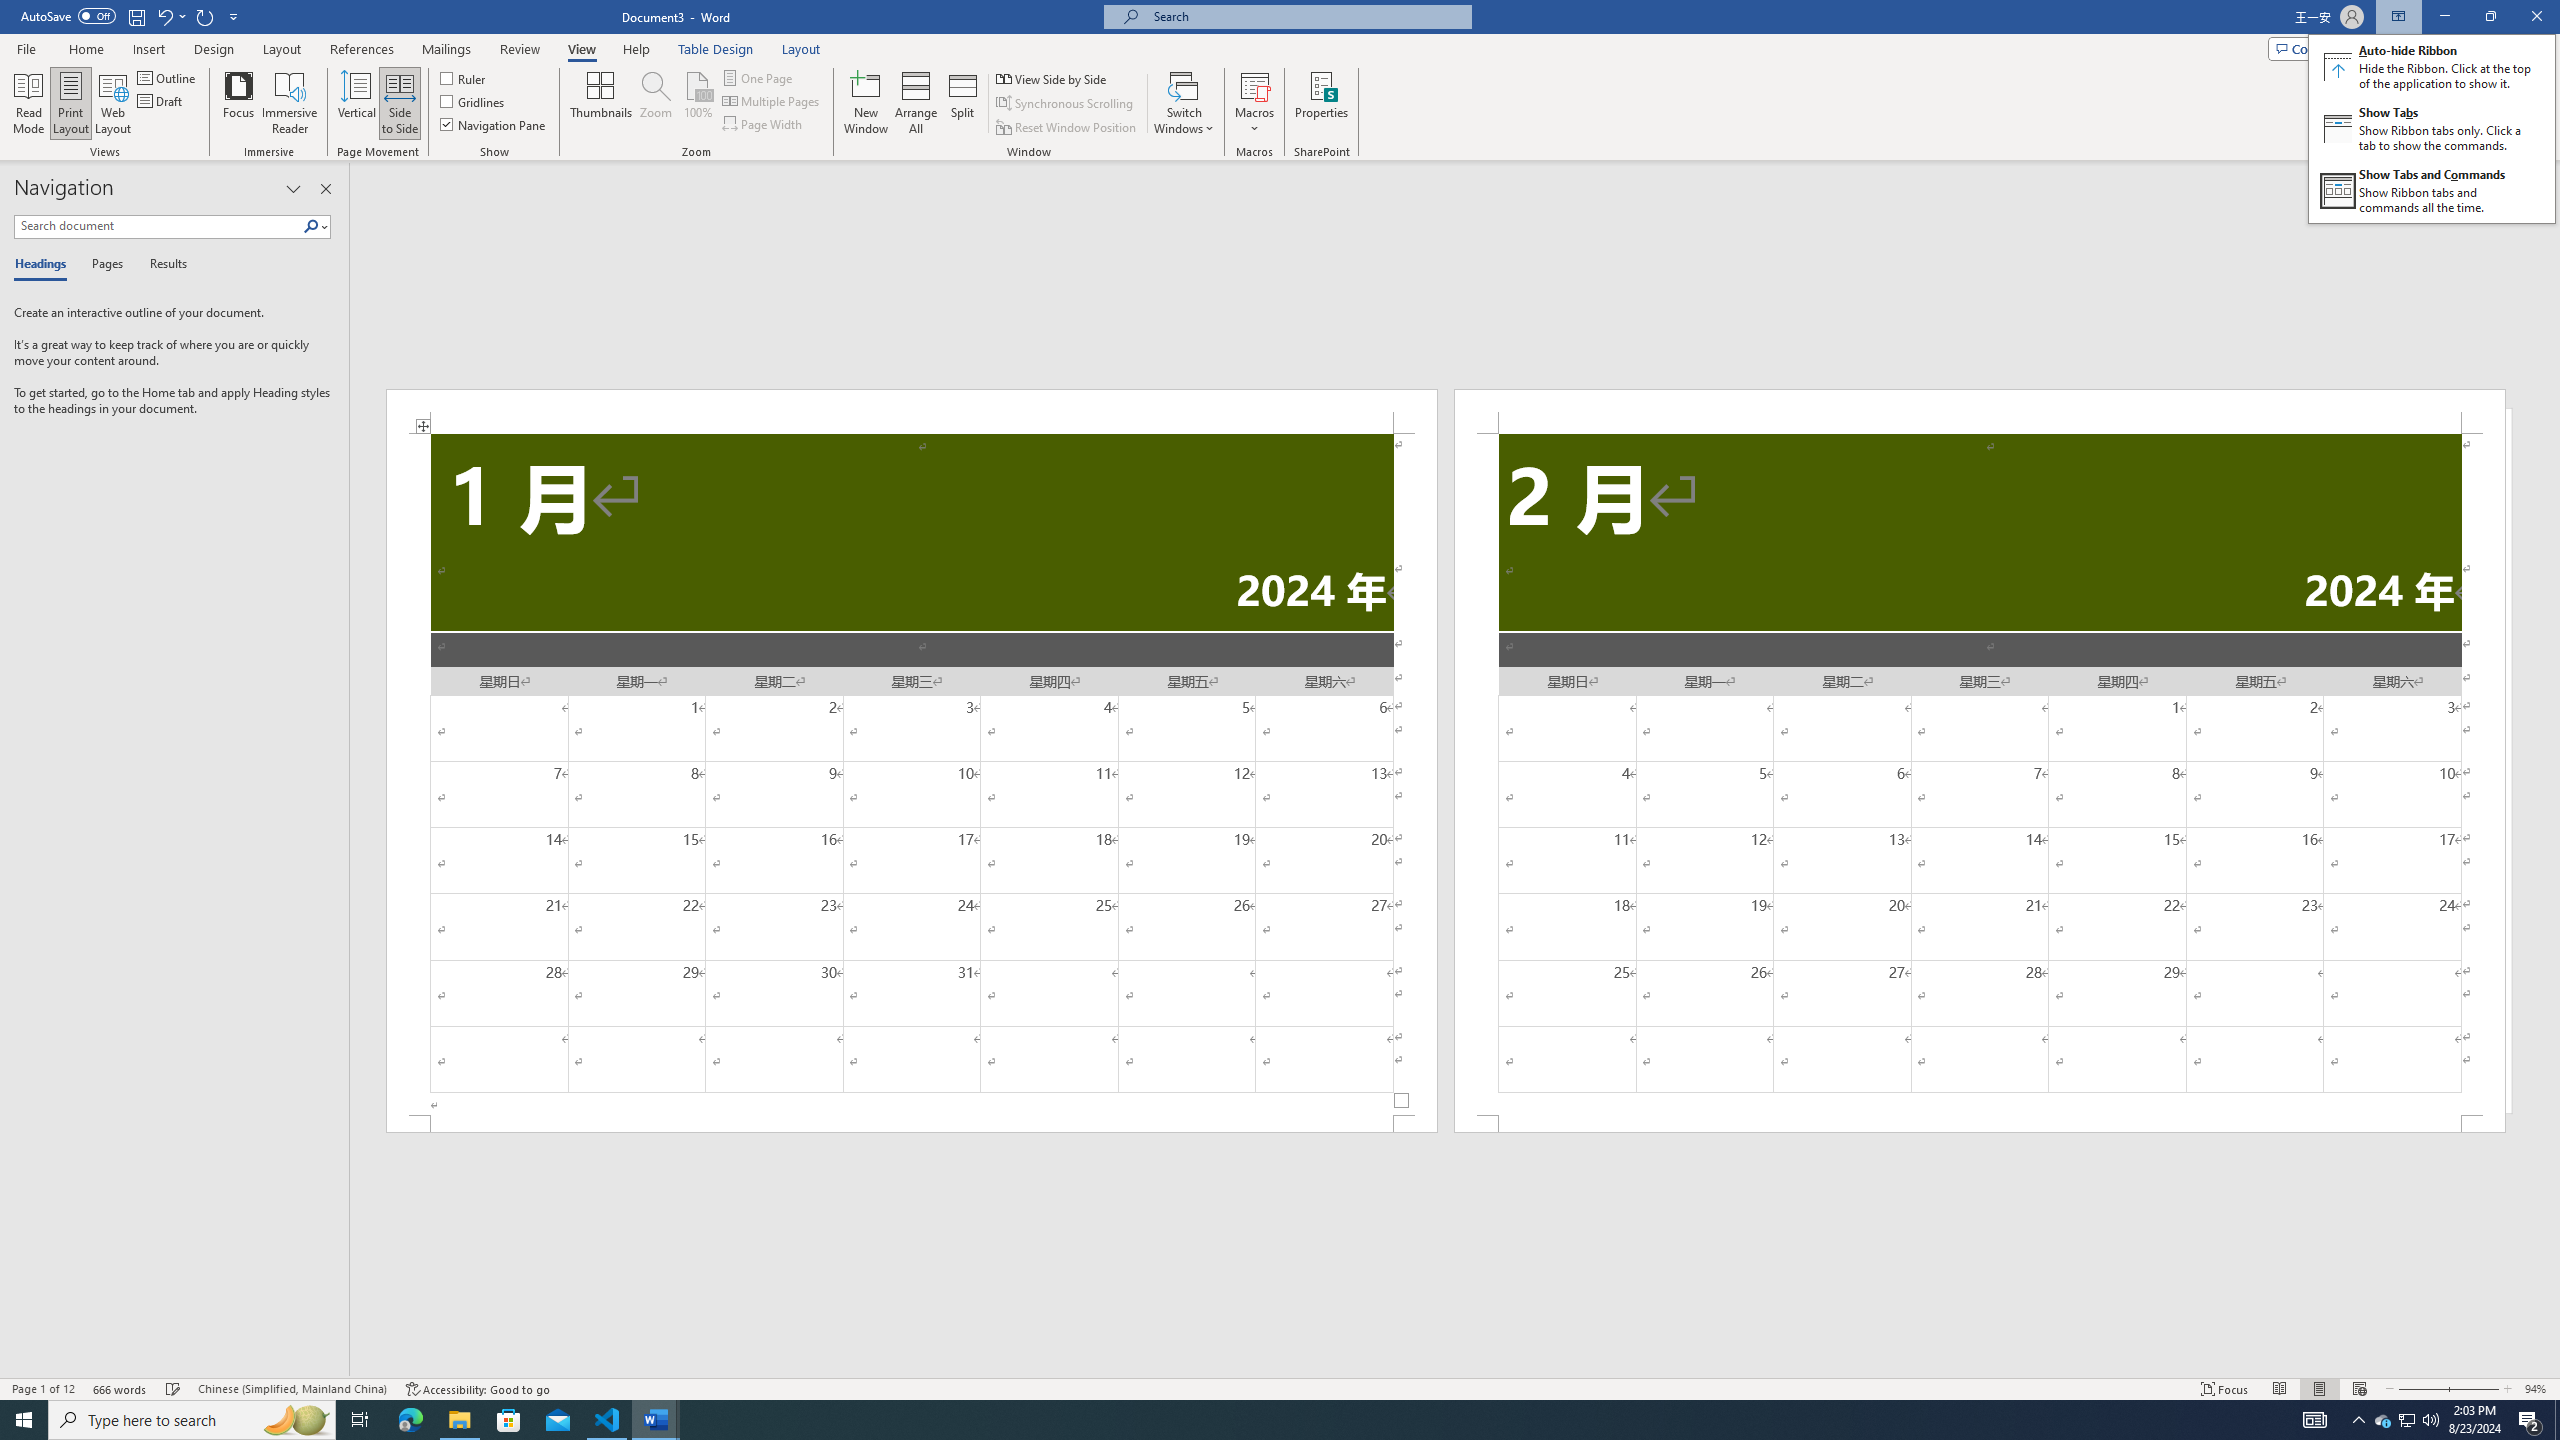 This screenshot has width=2560, height=1440. I want to click on 100%, so click(697, 103).